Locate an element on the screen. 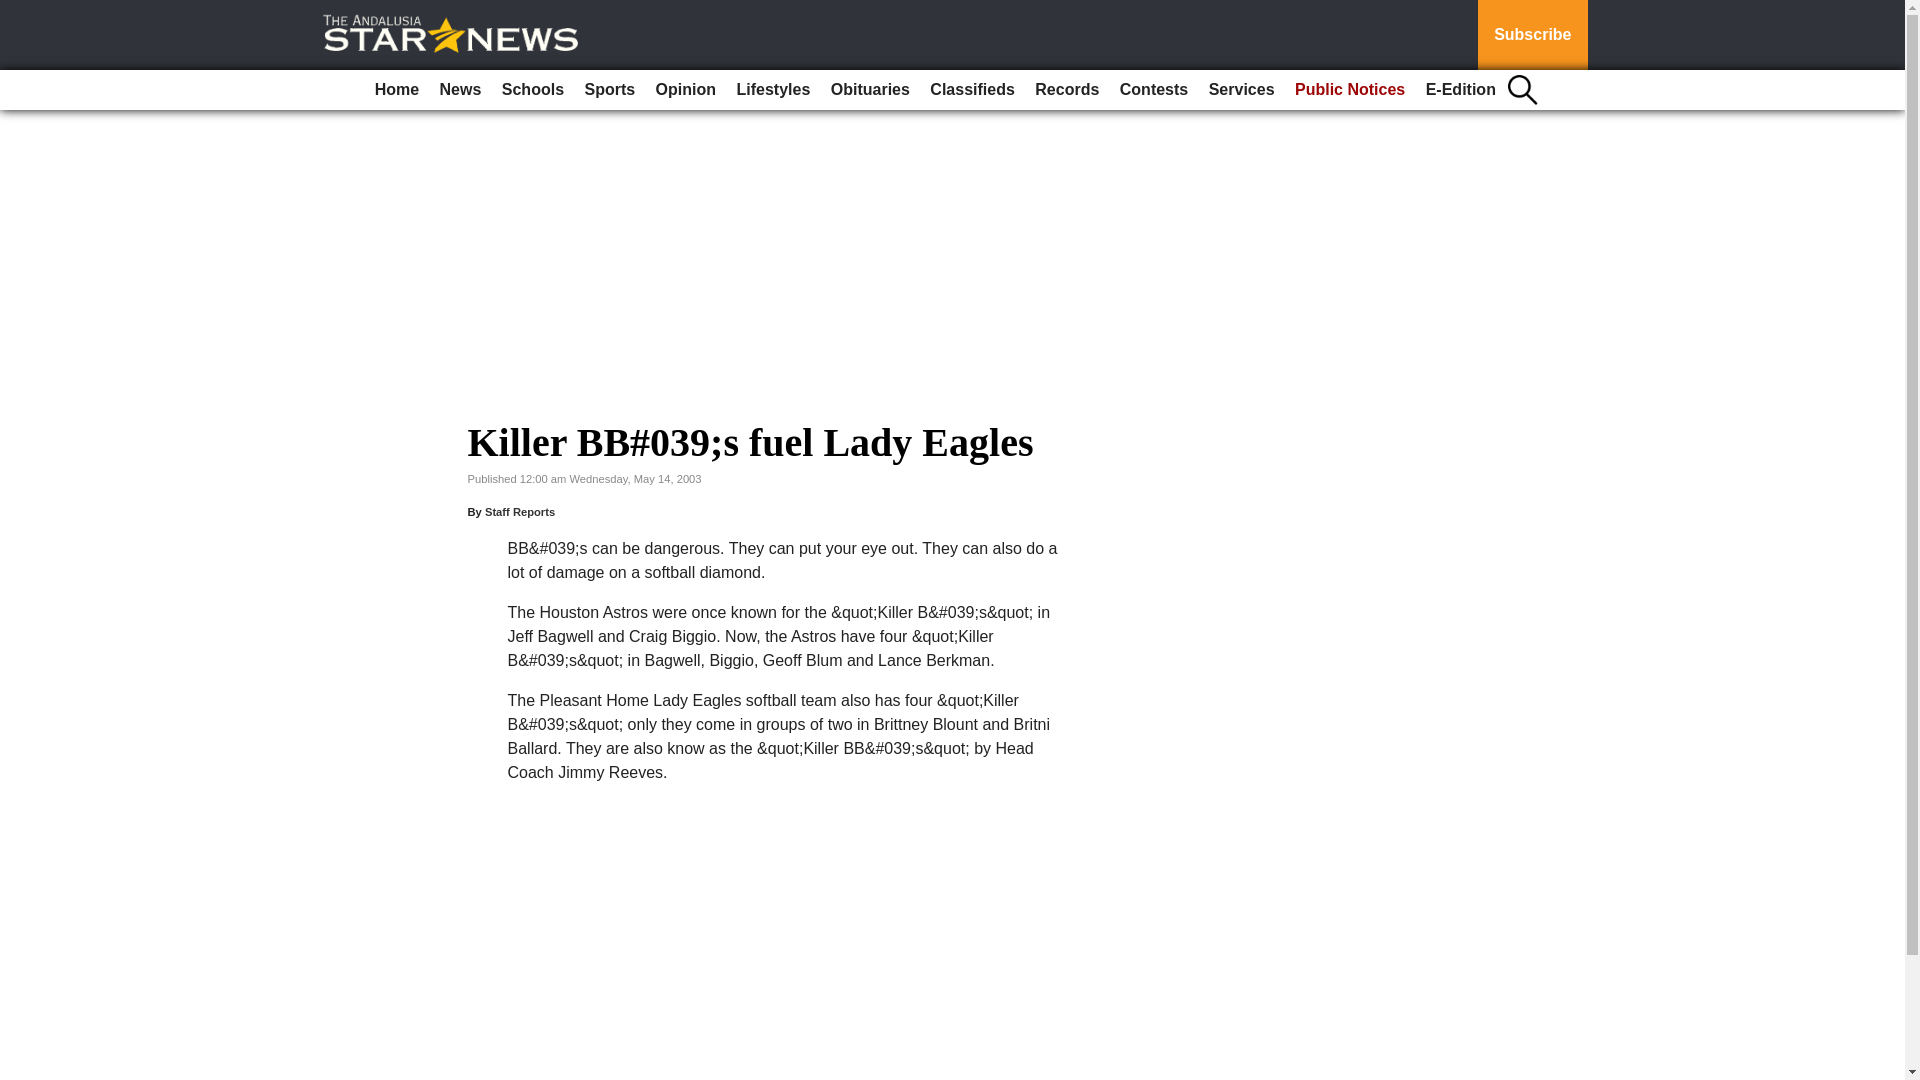  Classifieds is located at coordinates (971, 90).